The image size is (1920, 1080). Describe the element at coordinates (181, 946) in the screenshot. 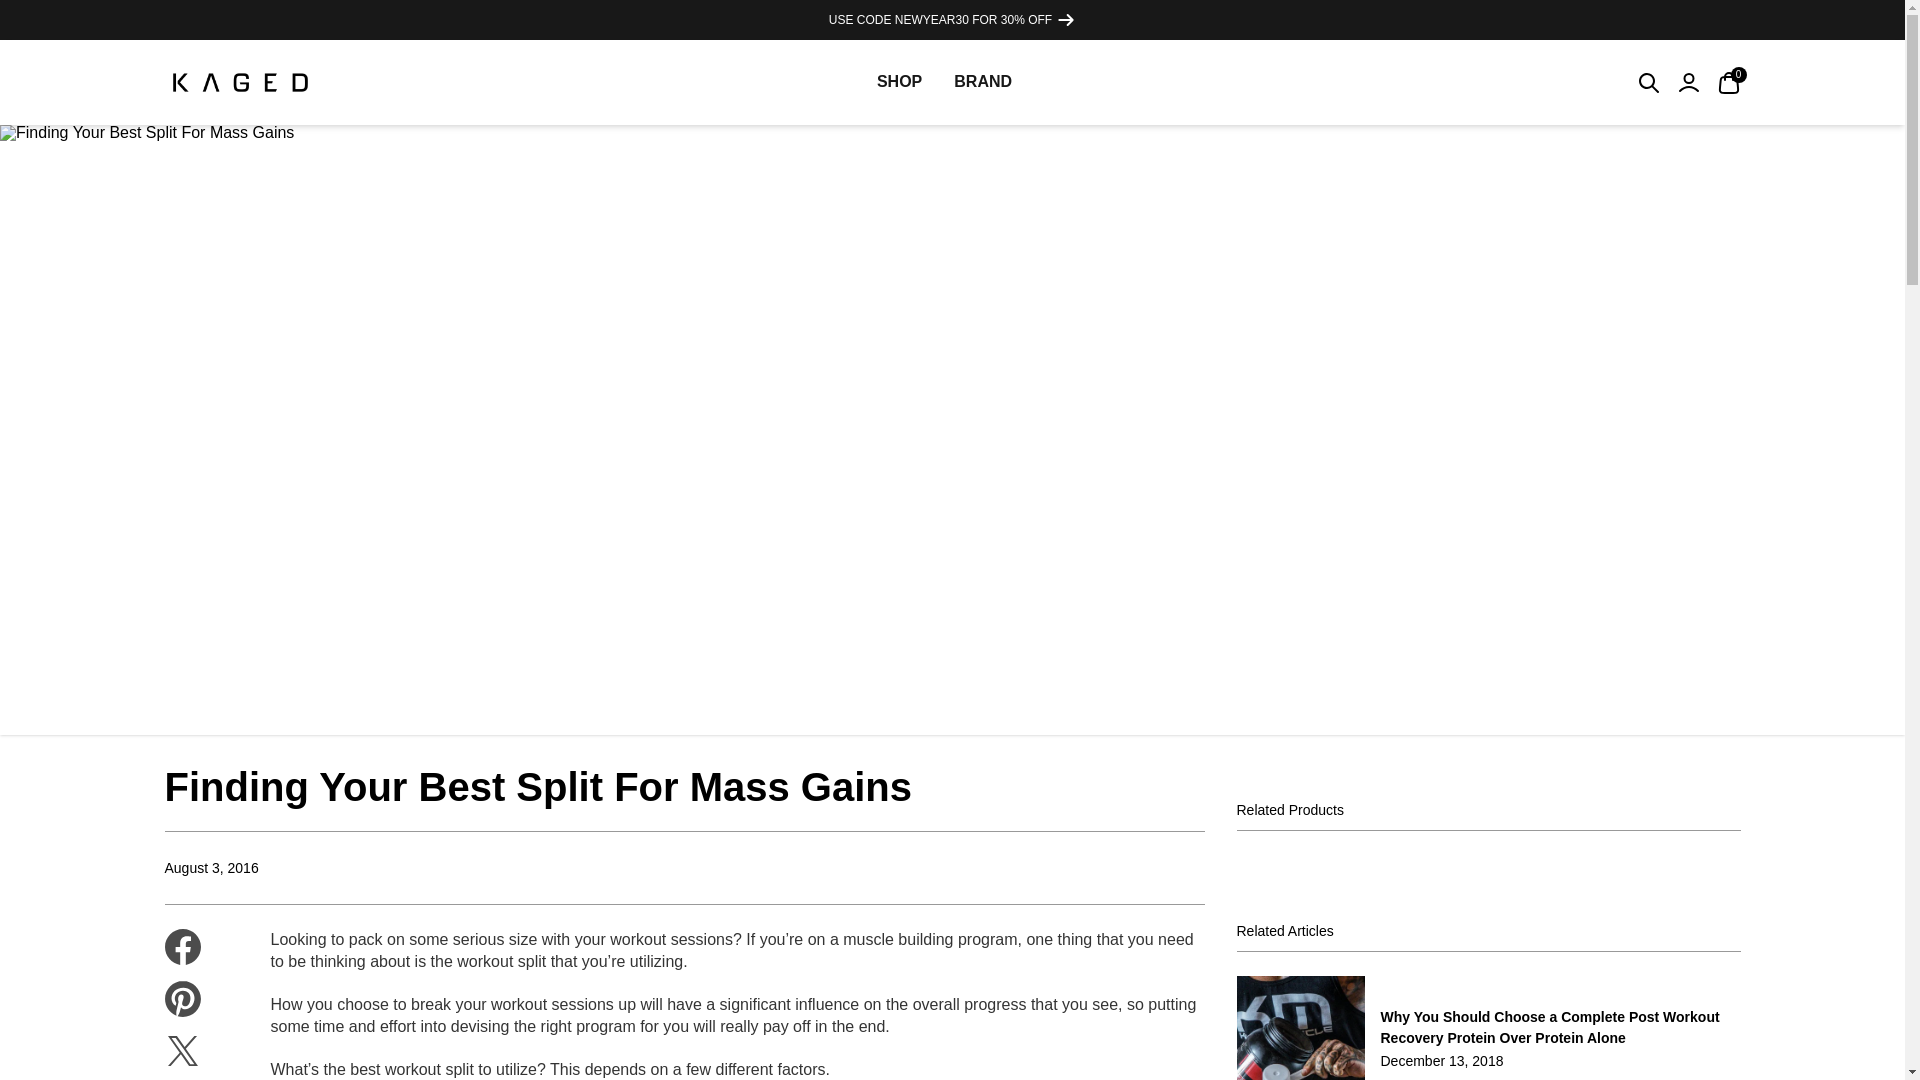

I see `Share on Facebook` at that location.